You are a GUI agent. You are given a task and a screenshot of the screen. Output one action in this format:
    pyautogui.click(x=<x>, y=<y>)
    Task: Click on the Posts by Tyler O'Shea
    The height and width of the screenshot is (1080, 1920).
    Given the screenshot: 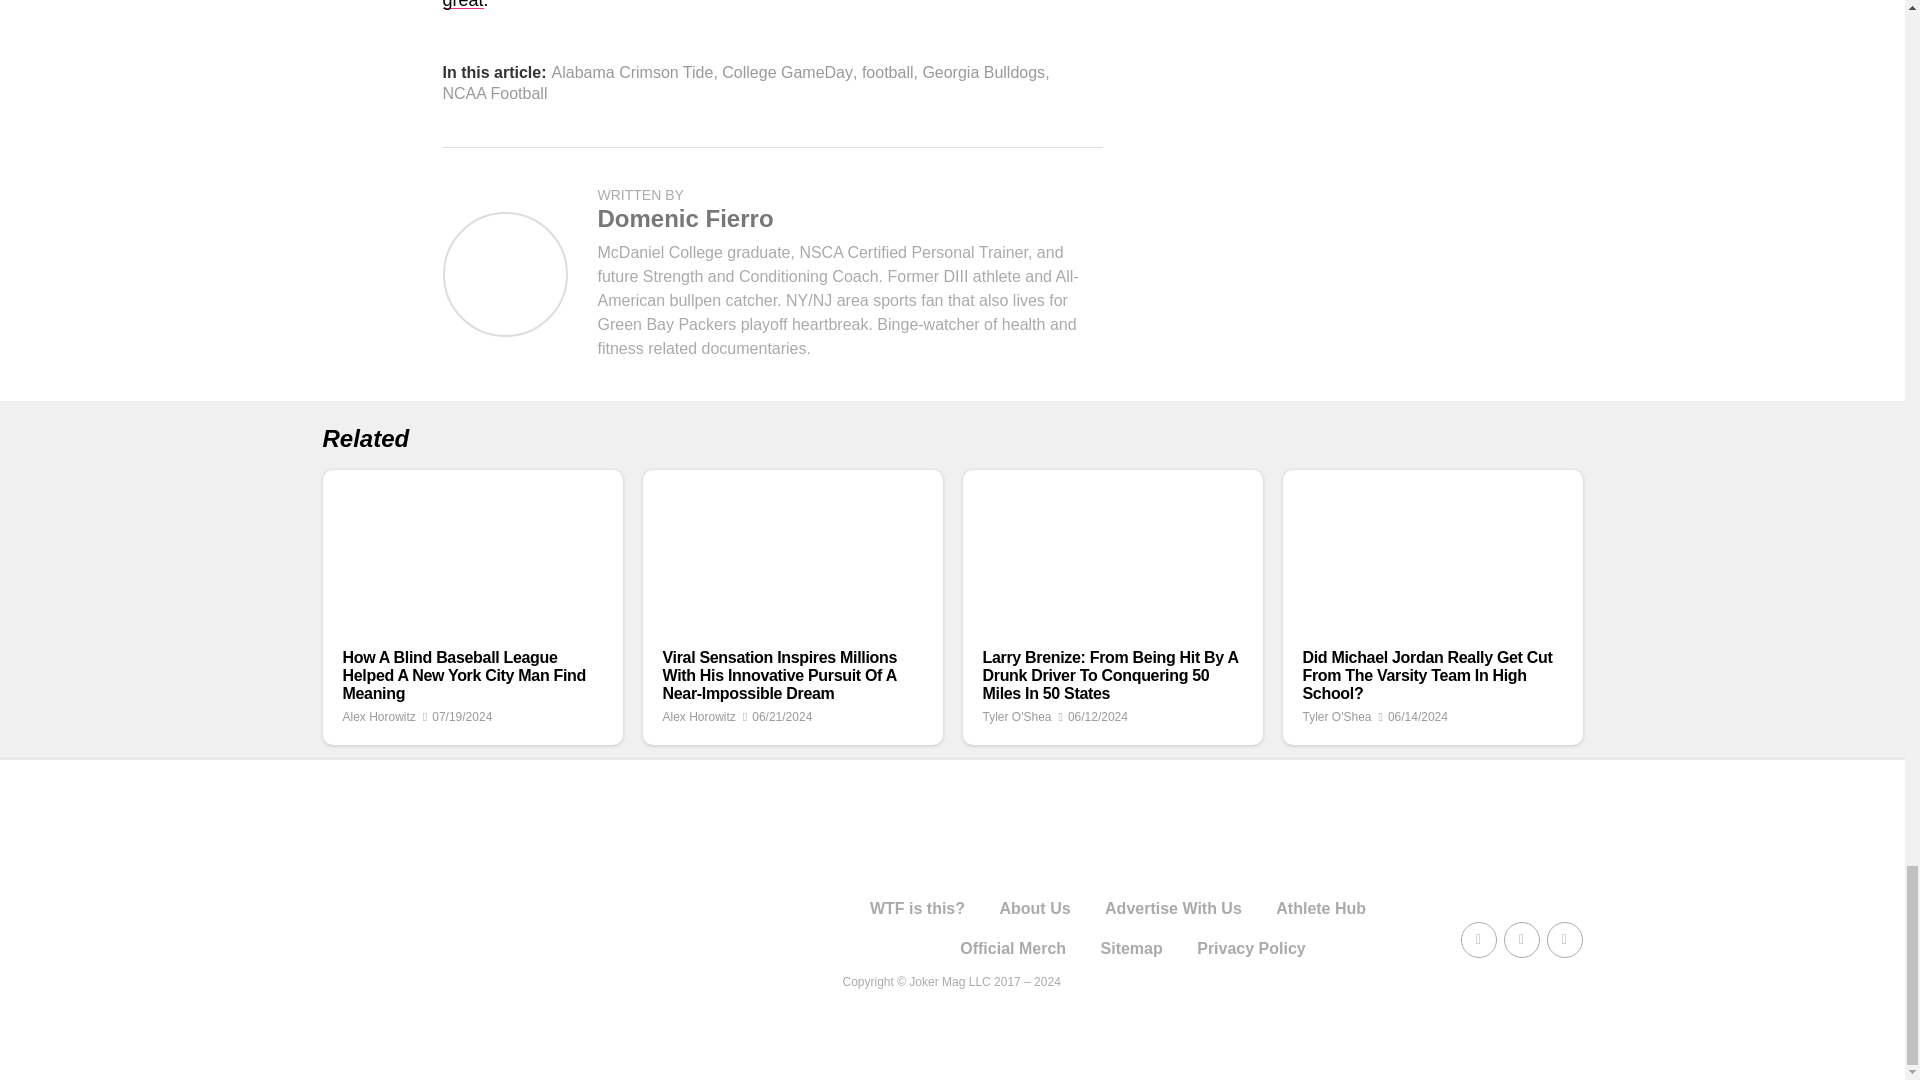 What is the action you would take?
    pyautogui.click(x=1336, y=716)
    